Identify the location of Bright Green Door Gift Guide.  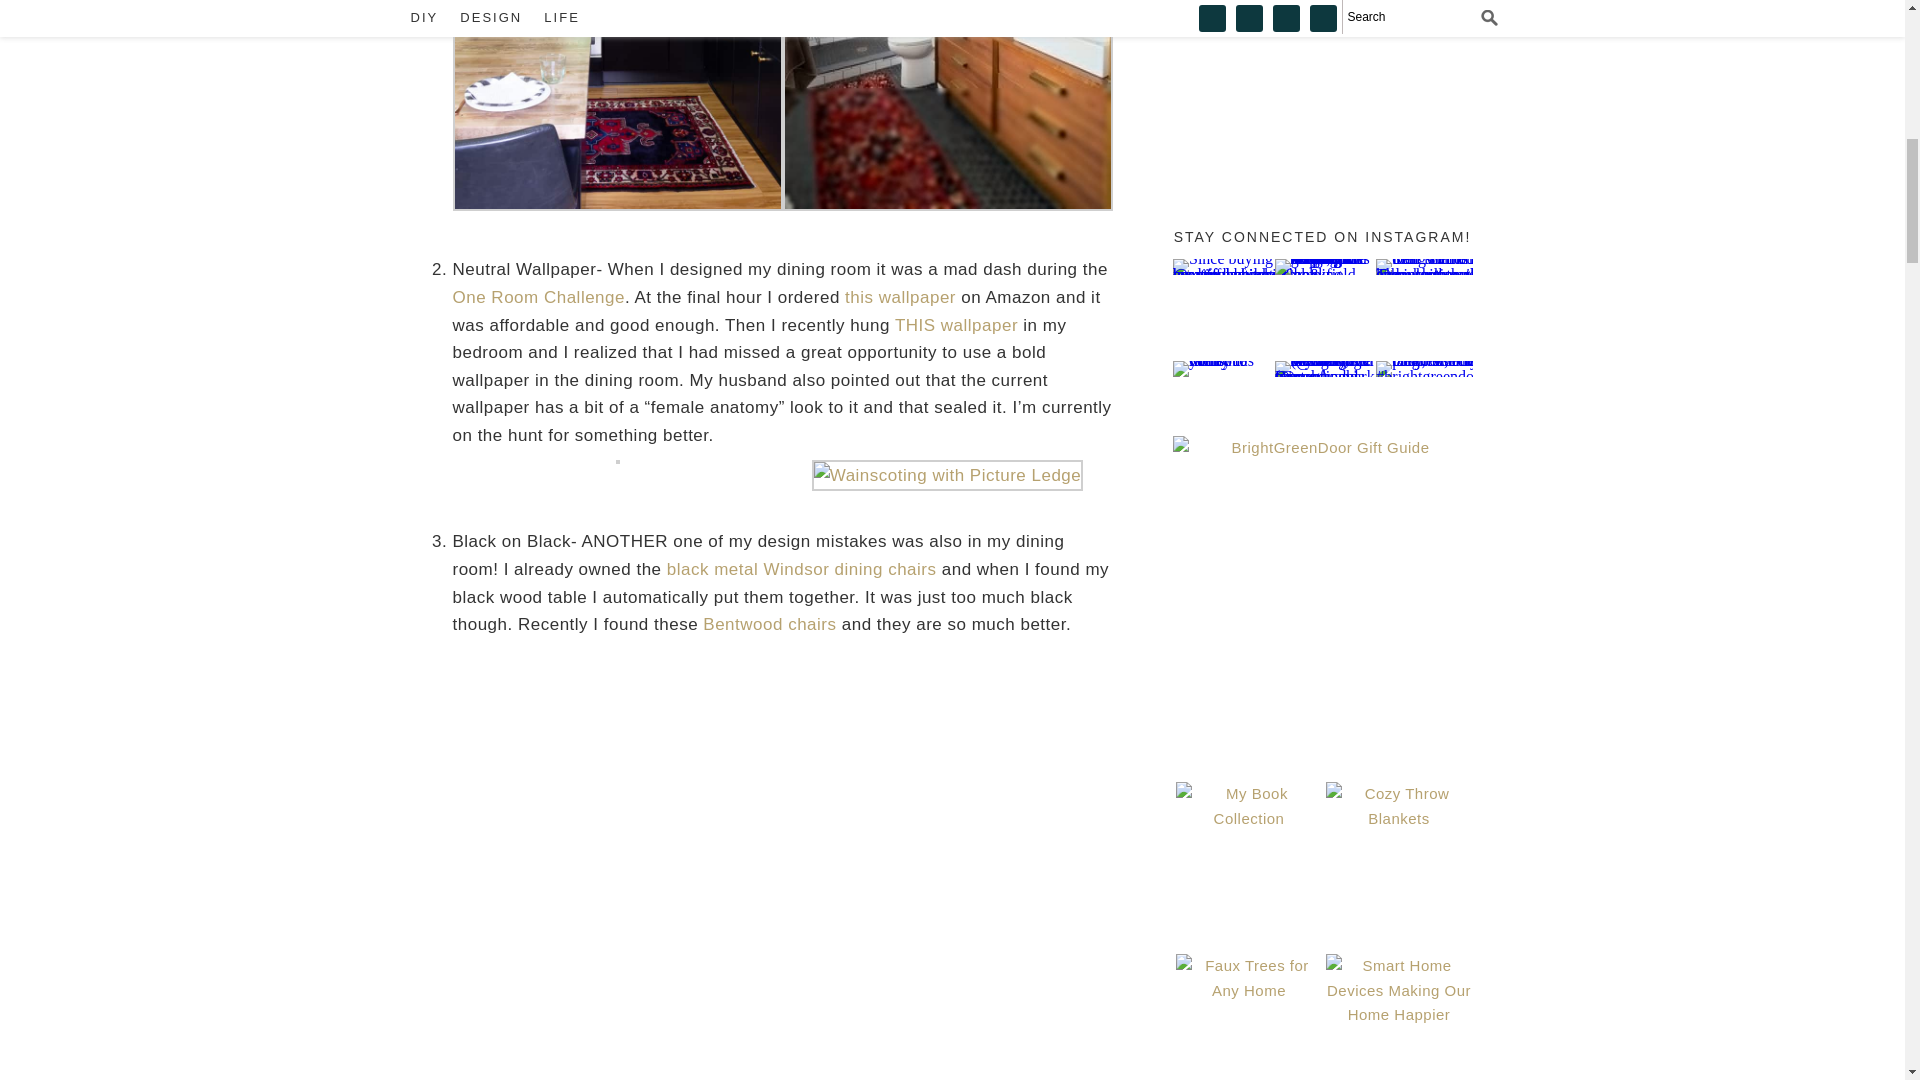
(1322, 586).